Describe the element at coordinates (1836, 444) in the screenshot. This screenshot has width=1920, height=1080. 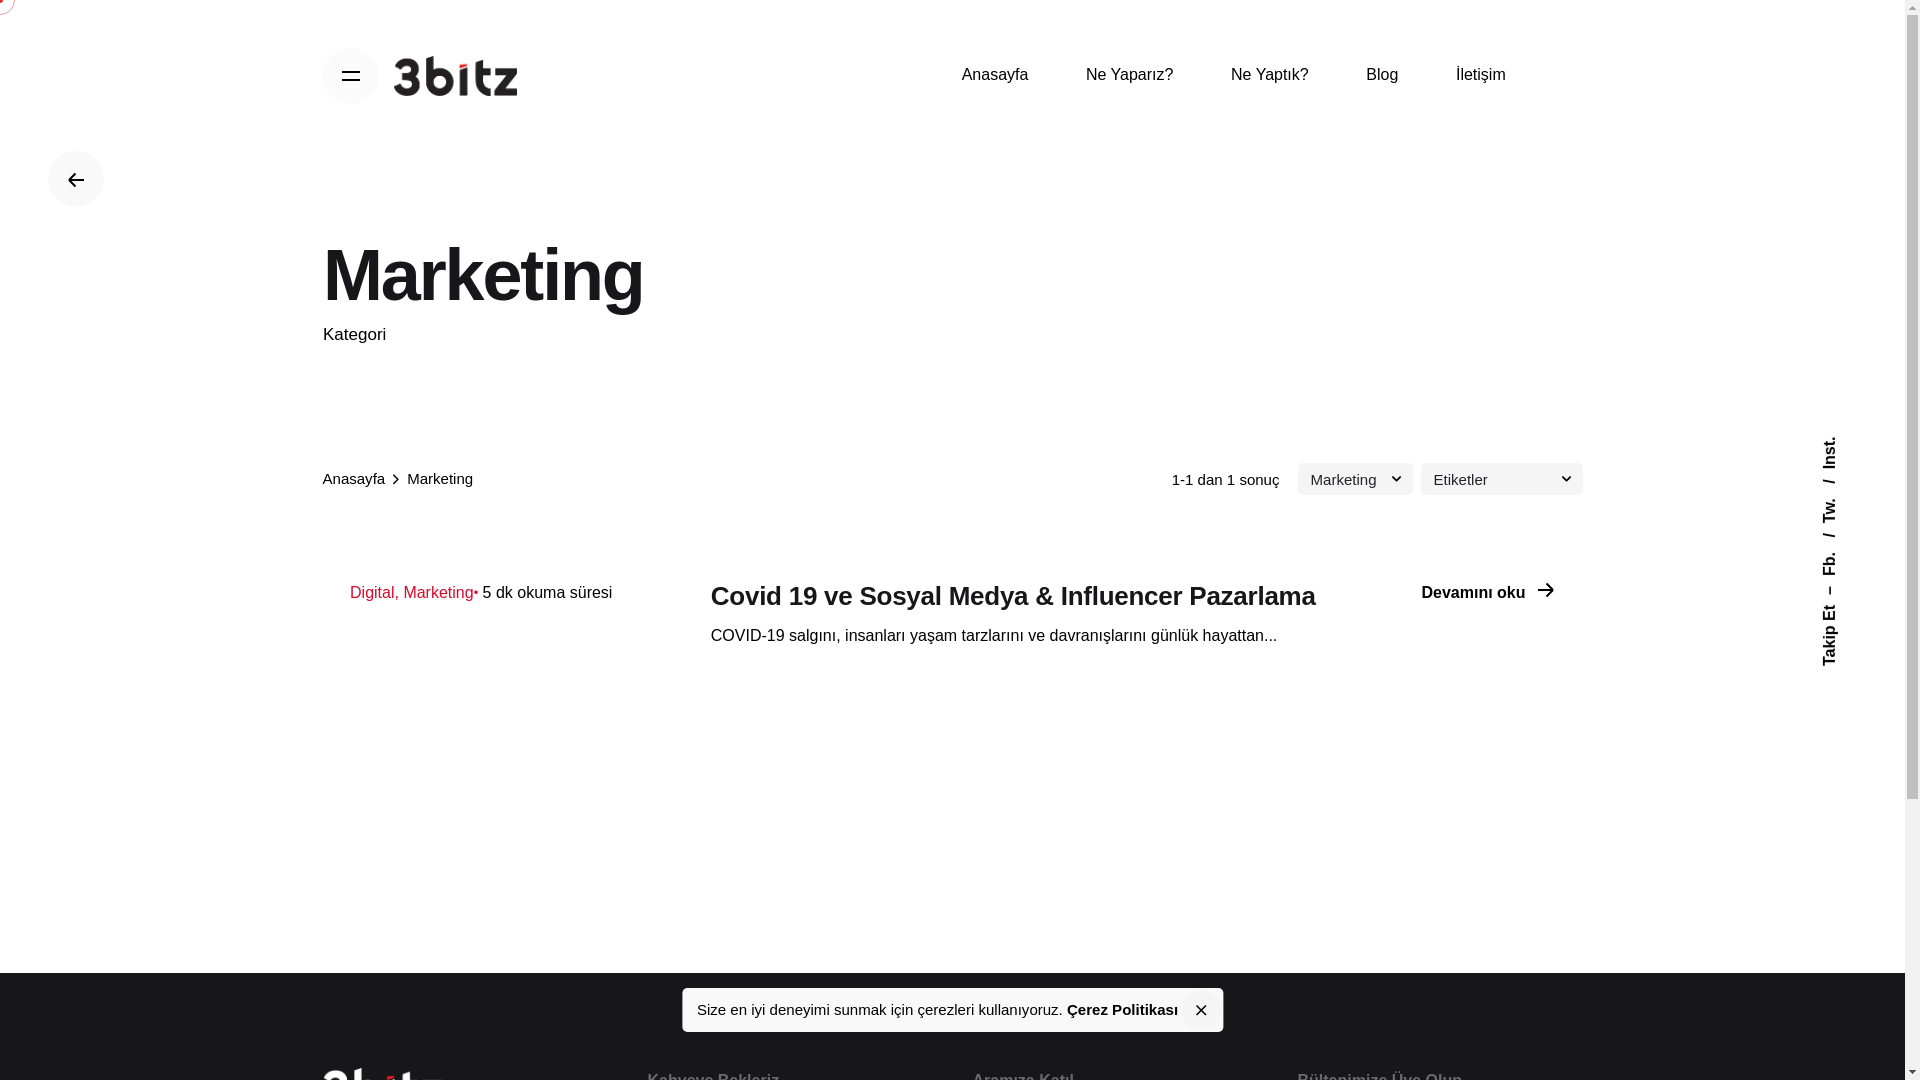
I see `Inst.` at that location.